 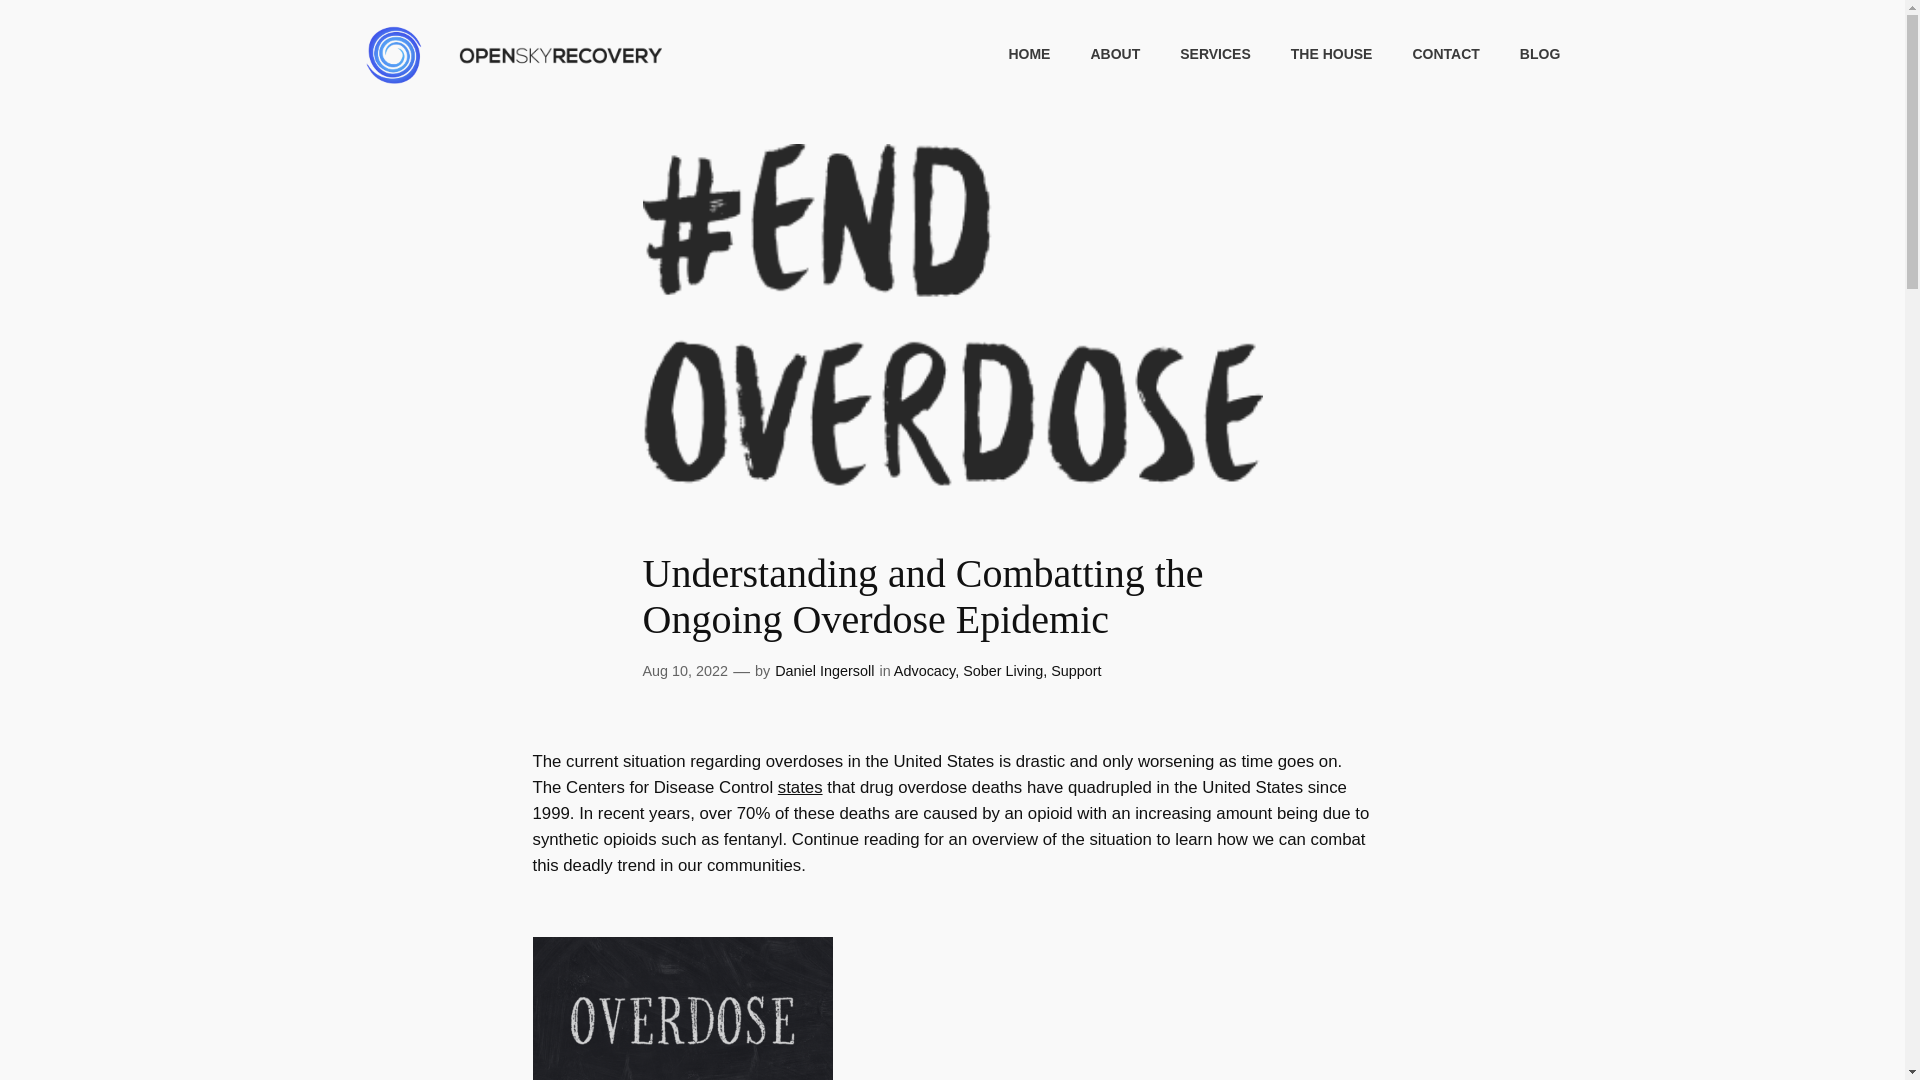 What do you see at coordinates (800, 787) in the screenshot?
I see `states` at bounding box center [800, 787].